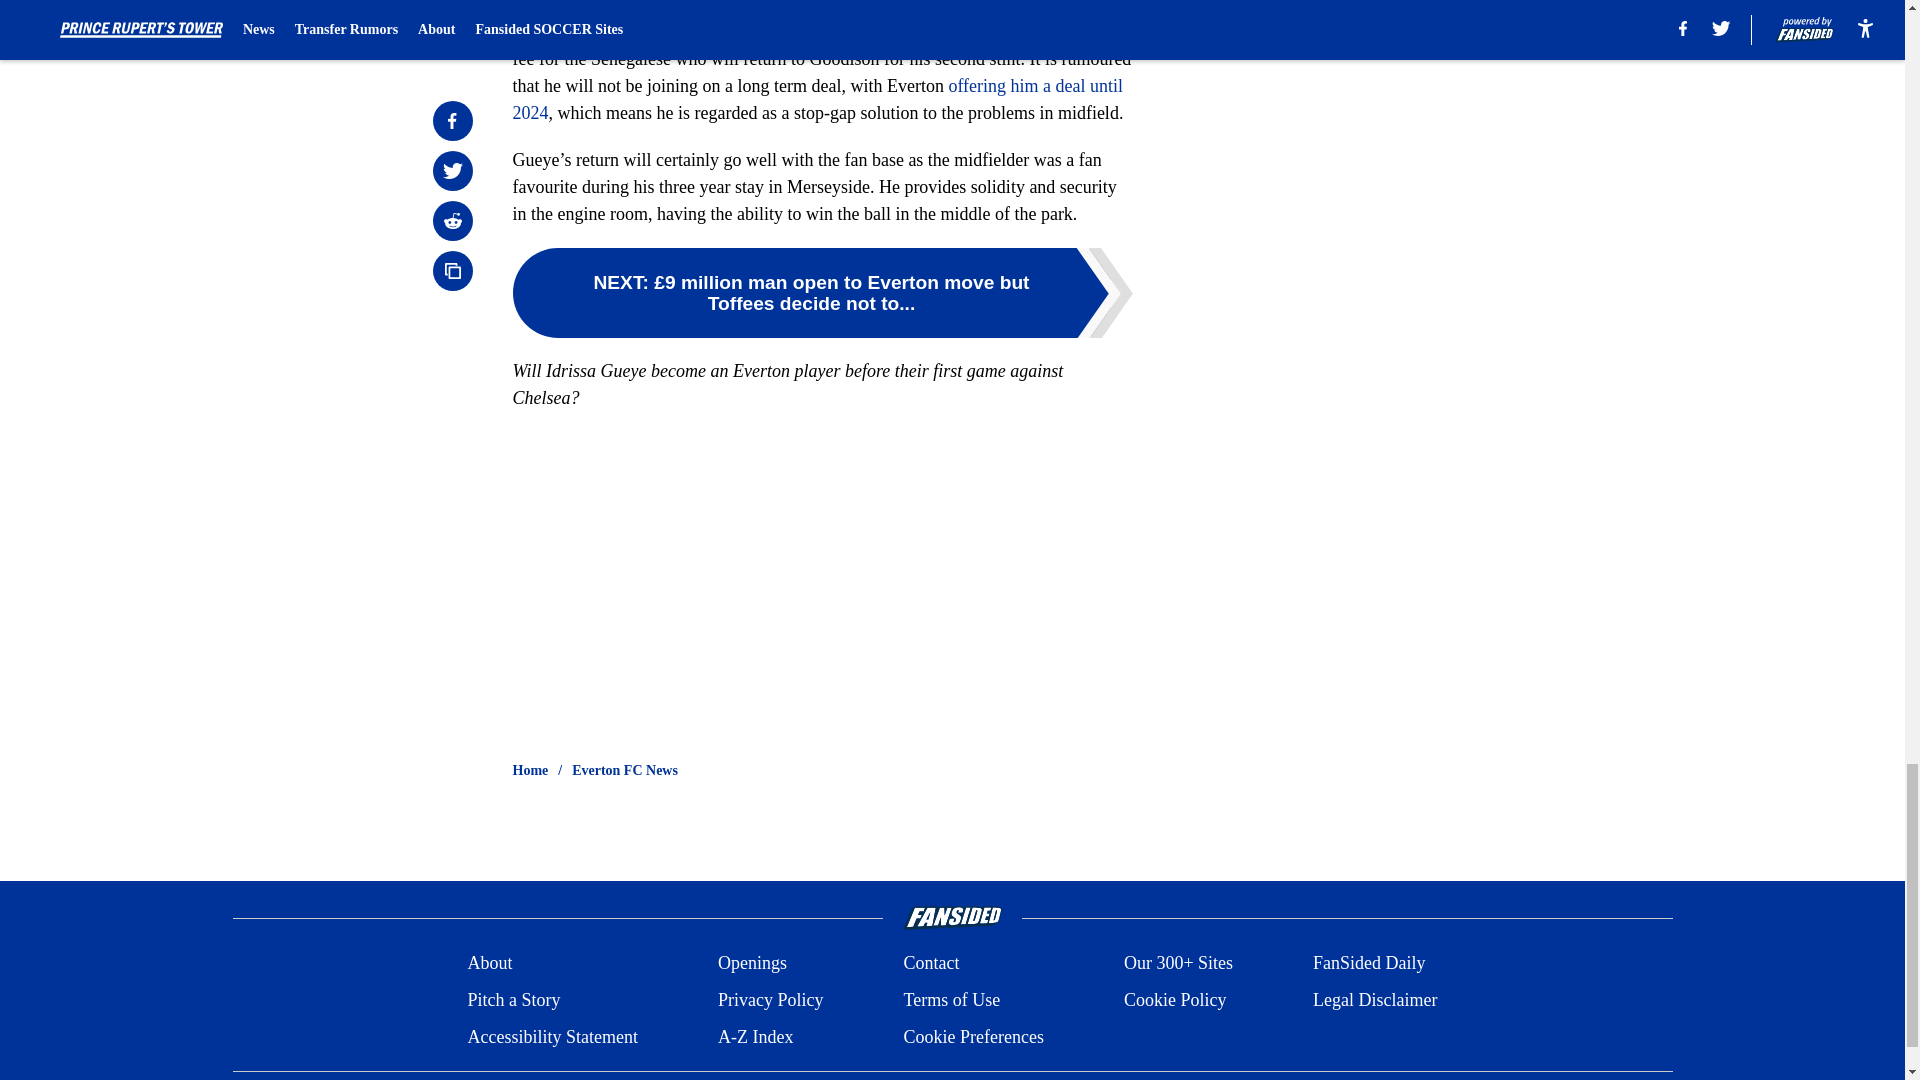 The height and width of the screenshot is (1080, 1920). Describe the element at coordinates (818, 99) in the screenshot. I see `offering him a deal until 2024` at that location.